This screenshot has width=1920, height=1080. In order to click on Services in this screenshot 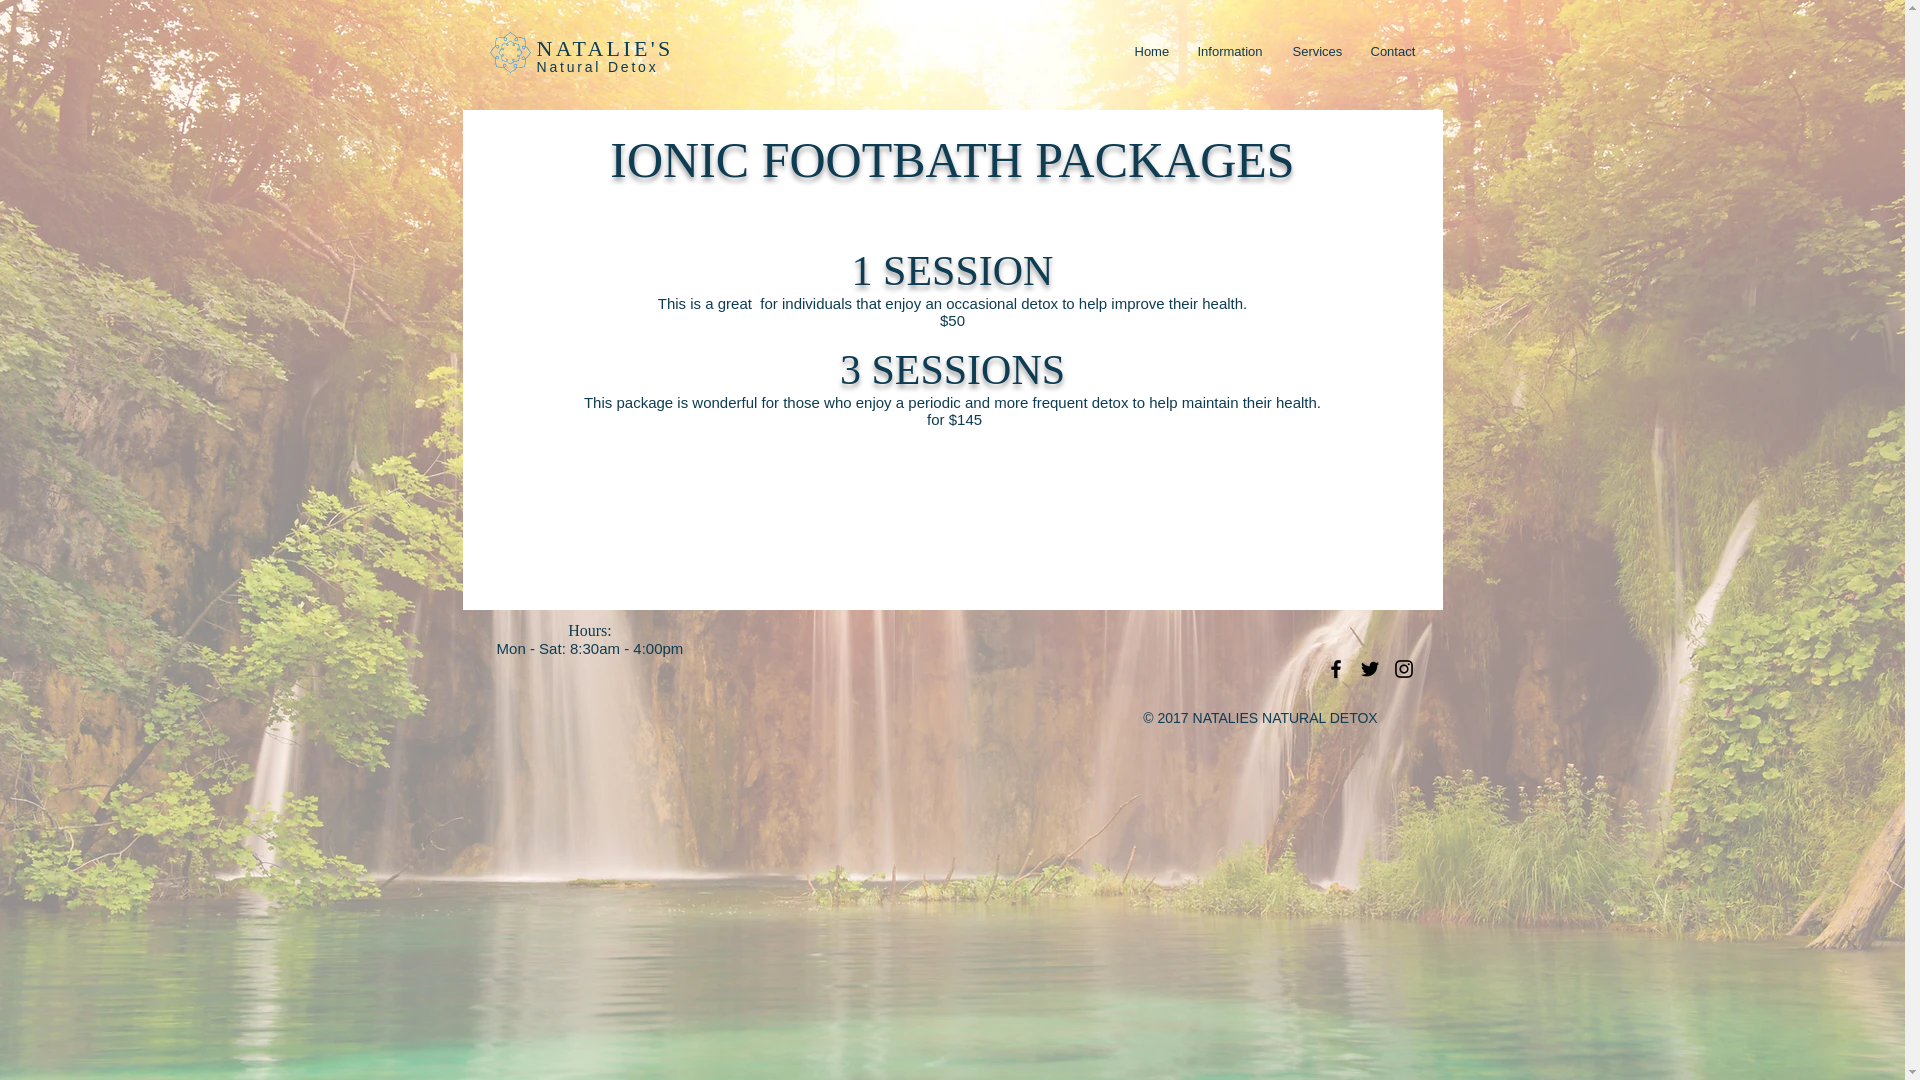, I will do `click(1316, 52)`.